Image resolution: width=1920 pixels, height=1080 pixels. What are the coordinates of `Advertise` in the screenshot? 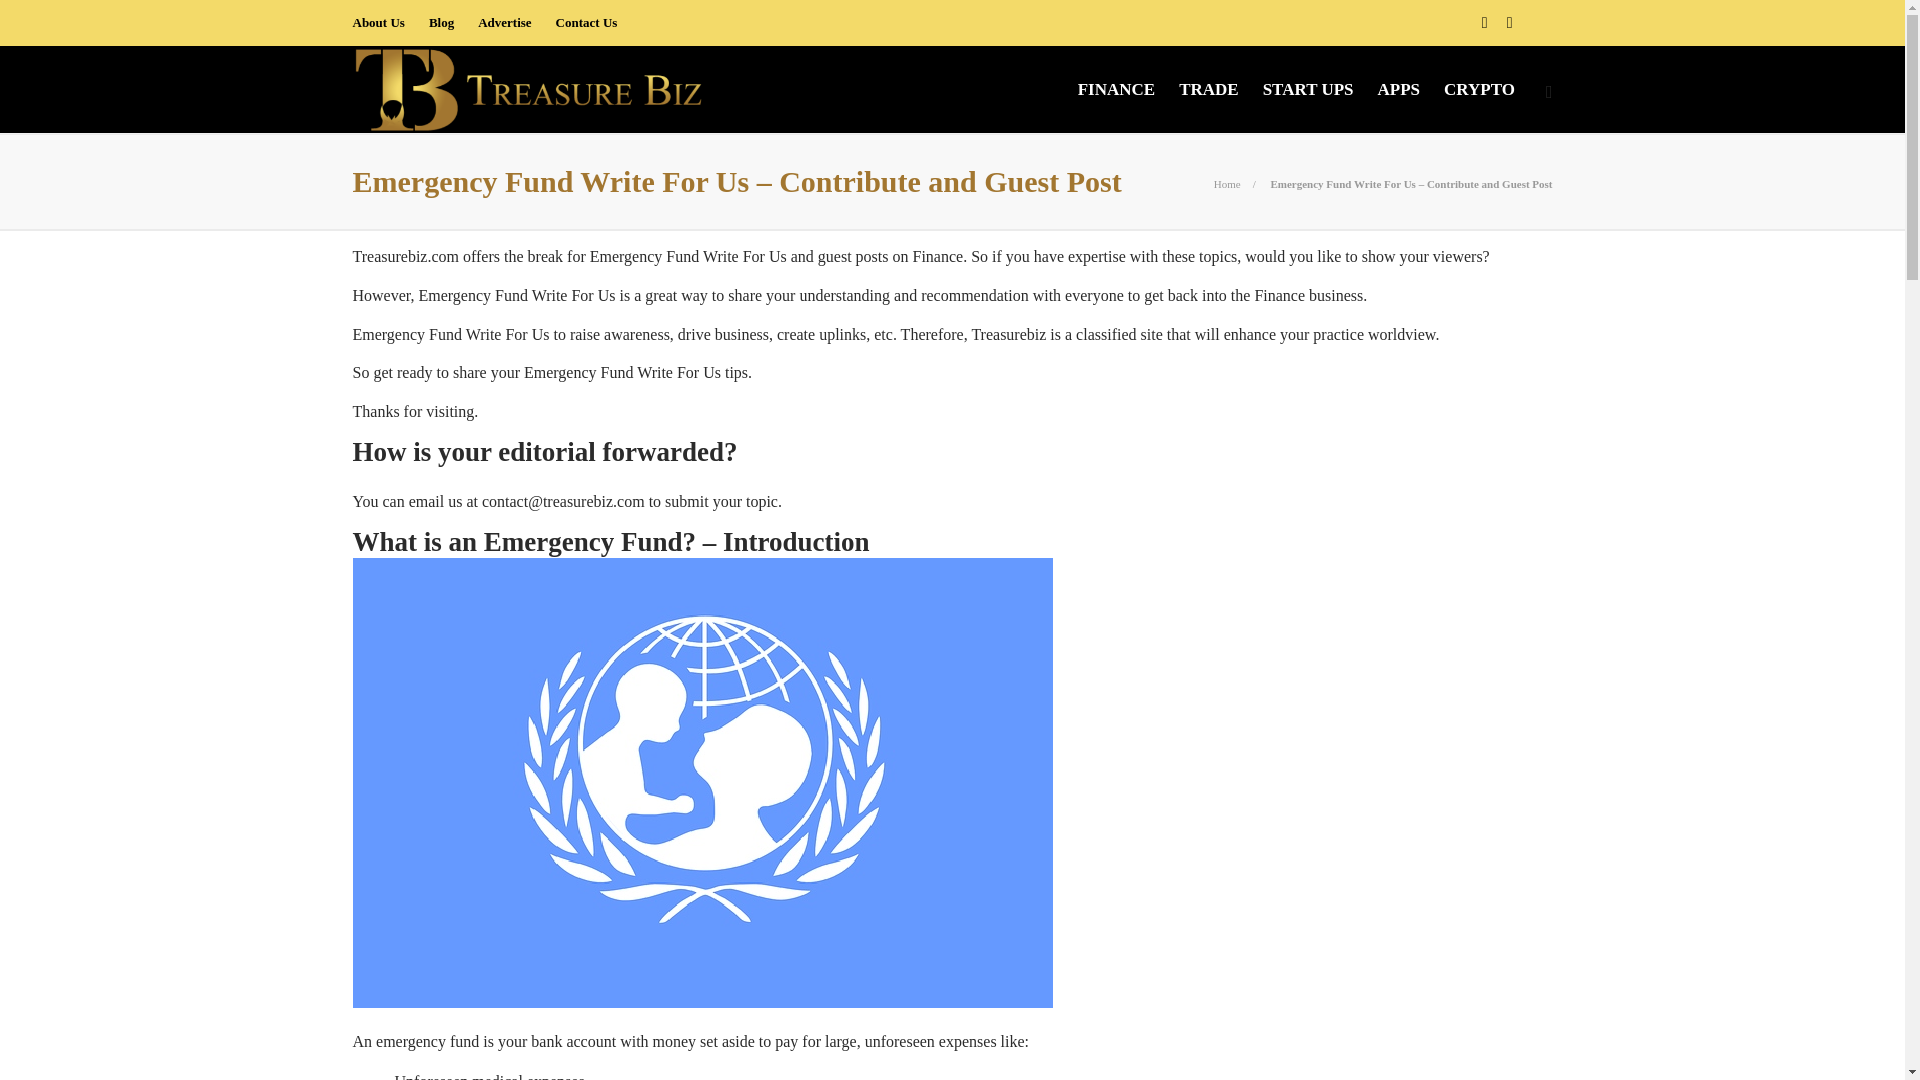 It's located at (504, 23).